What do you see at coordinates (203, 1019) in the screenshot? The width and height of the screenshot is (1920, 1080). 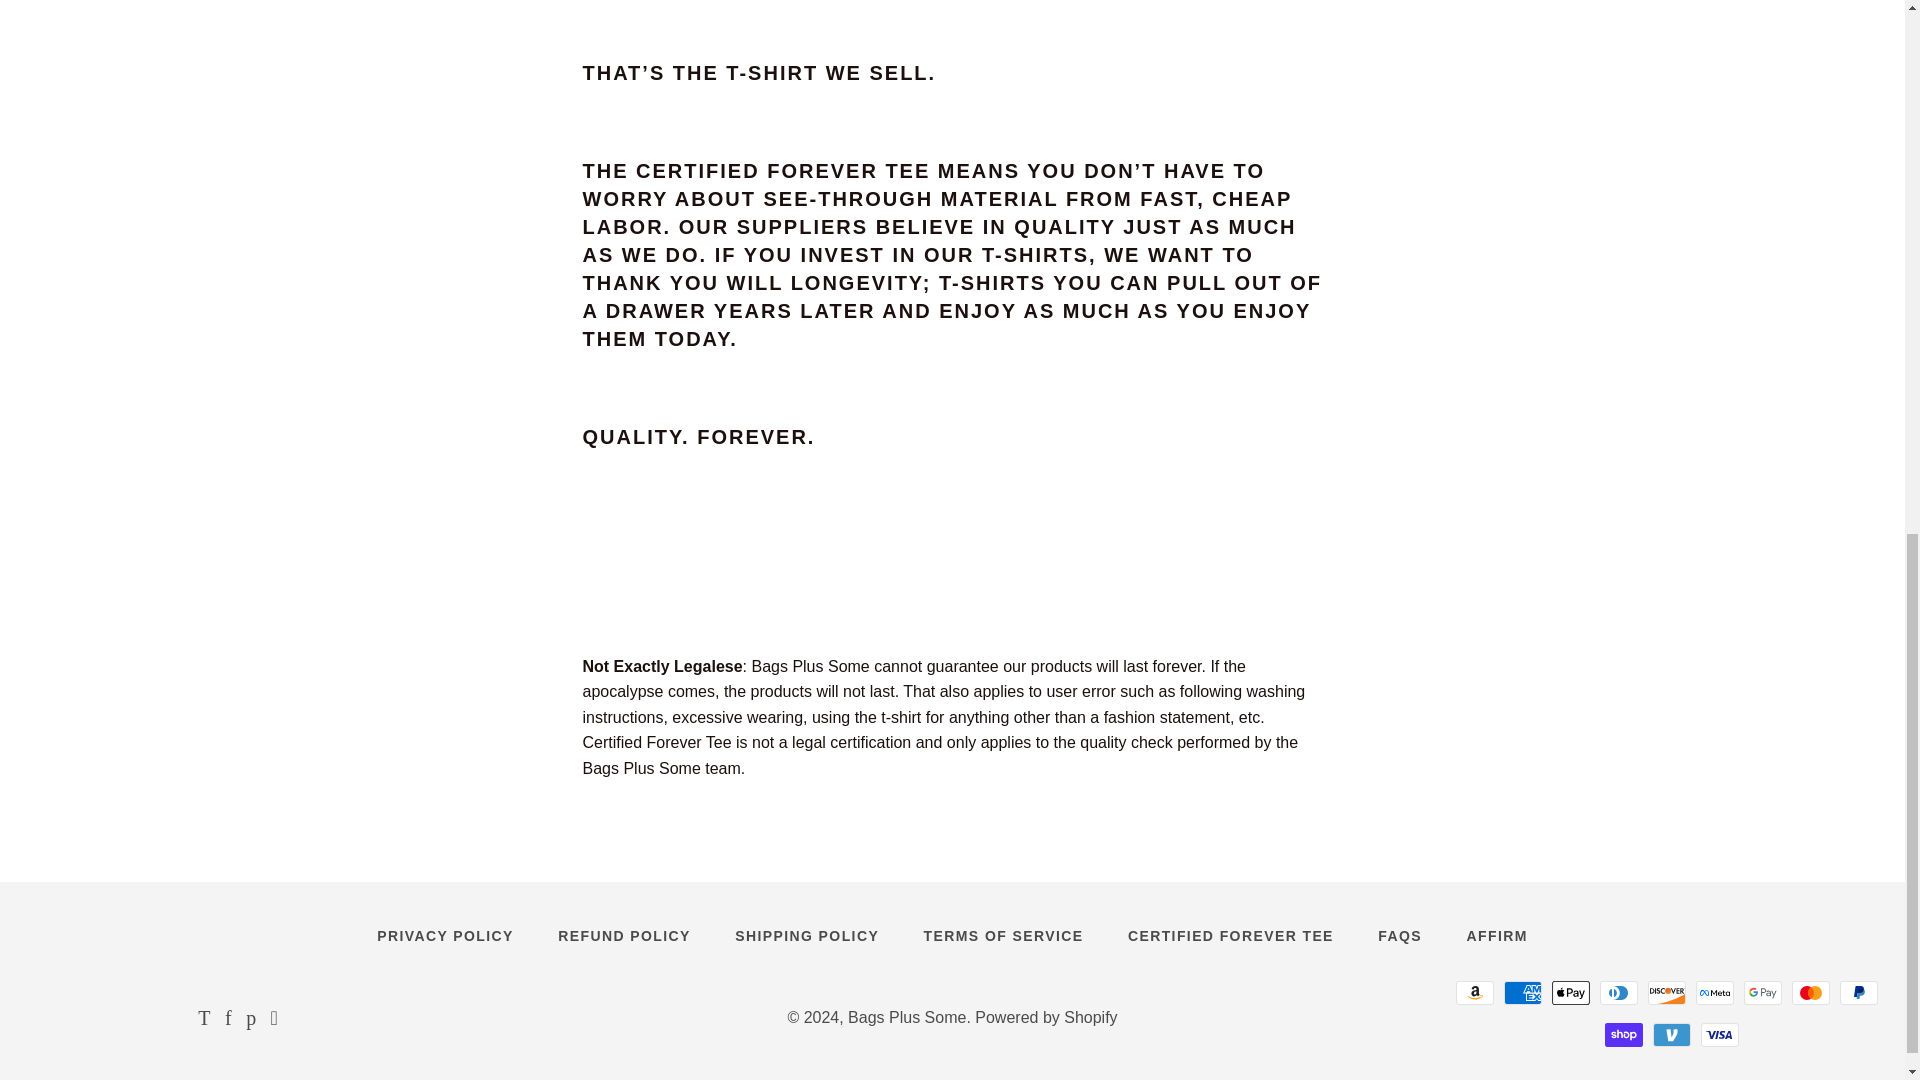 I see `Bags Plus Some on Twitter` at bounding box center [203, 1019].